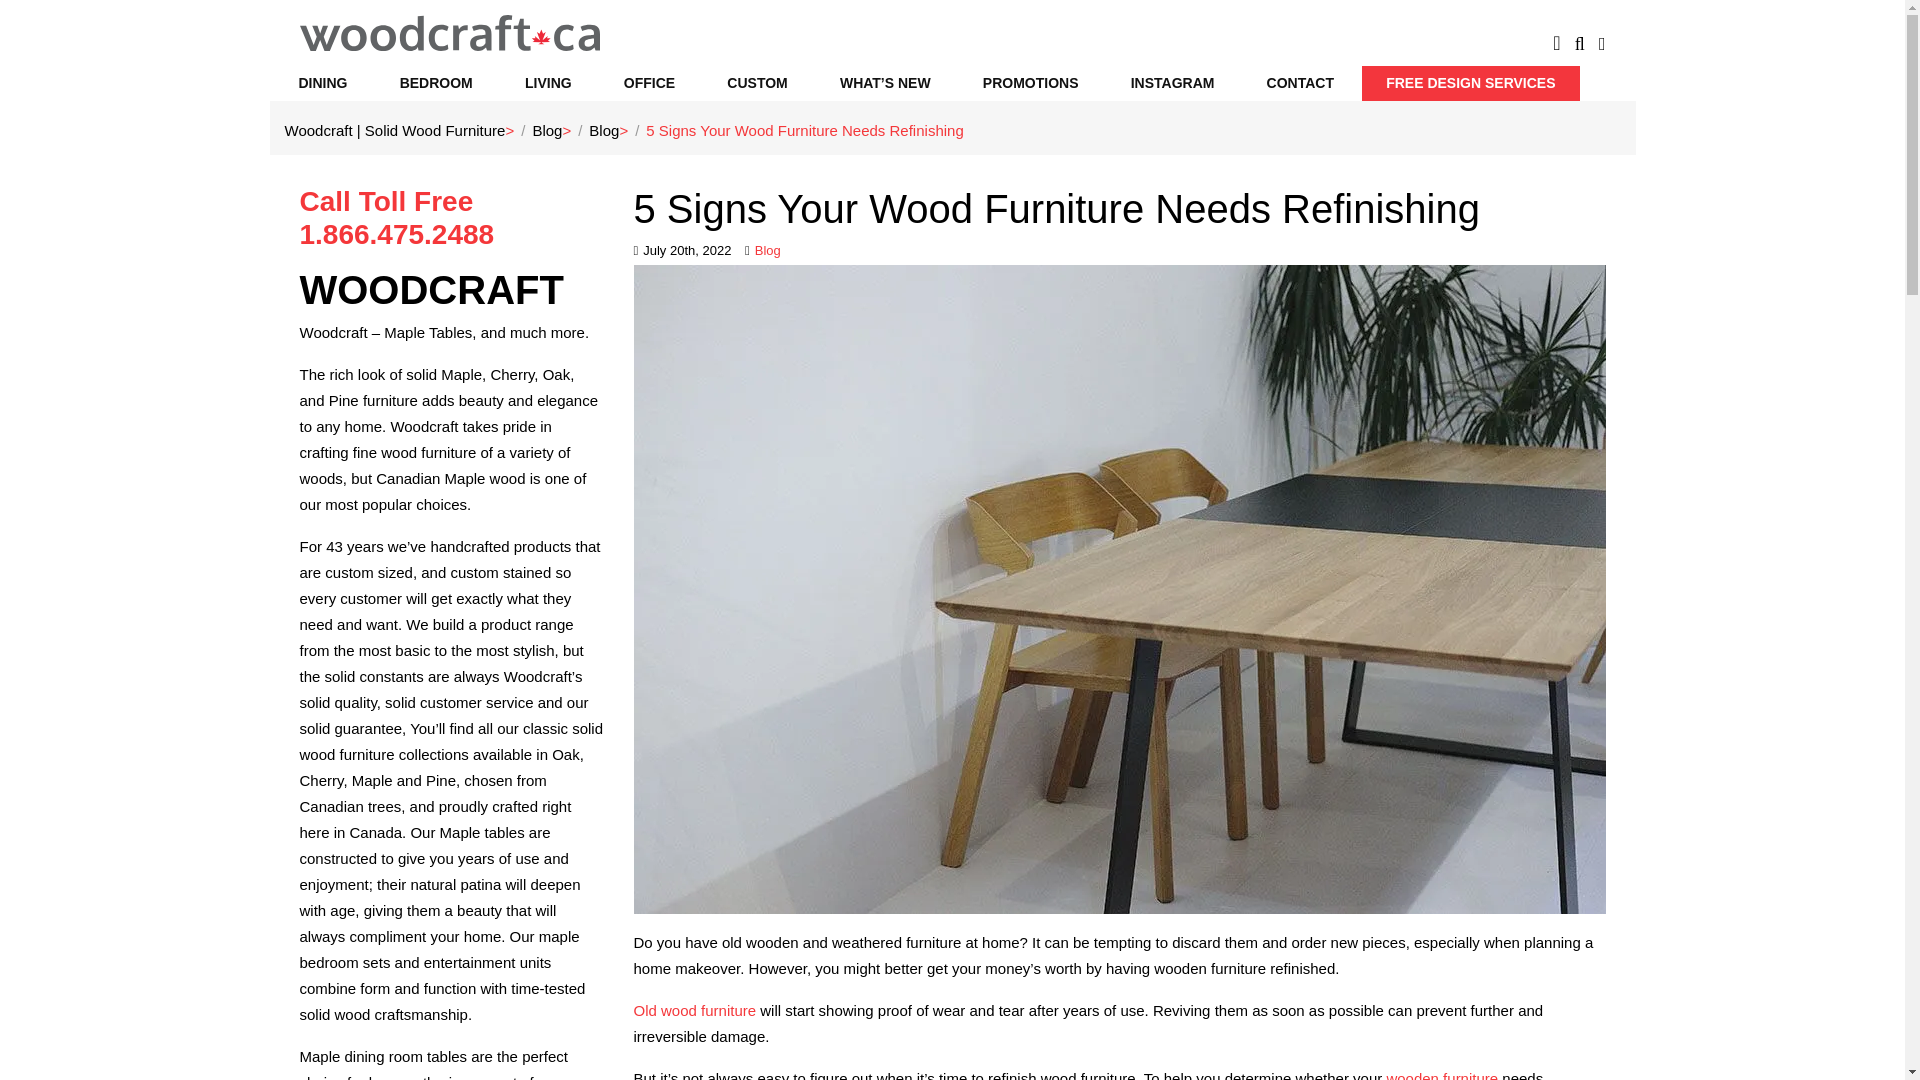  Describe the element at coordinates (604, 130) in the screenshot. I see `Go to the Blog Category archives.` at that location.